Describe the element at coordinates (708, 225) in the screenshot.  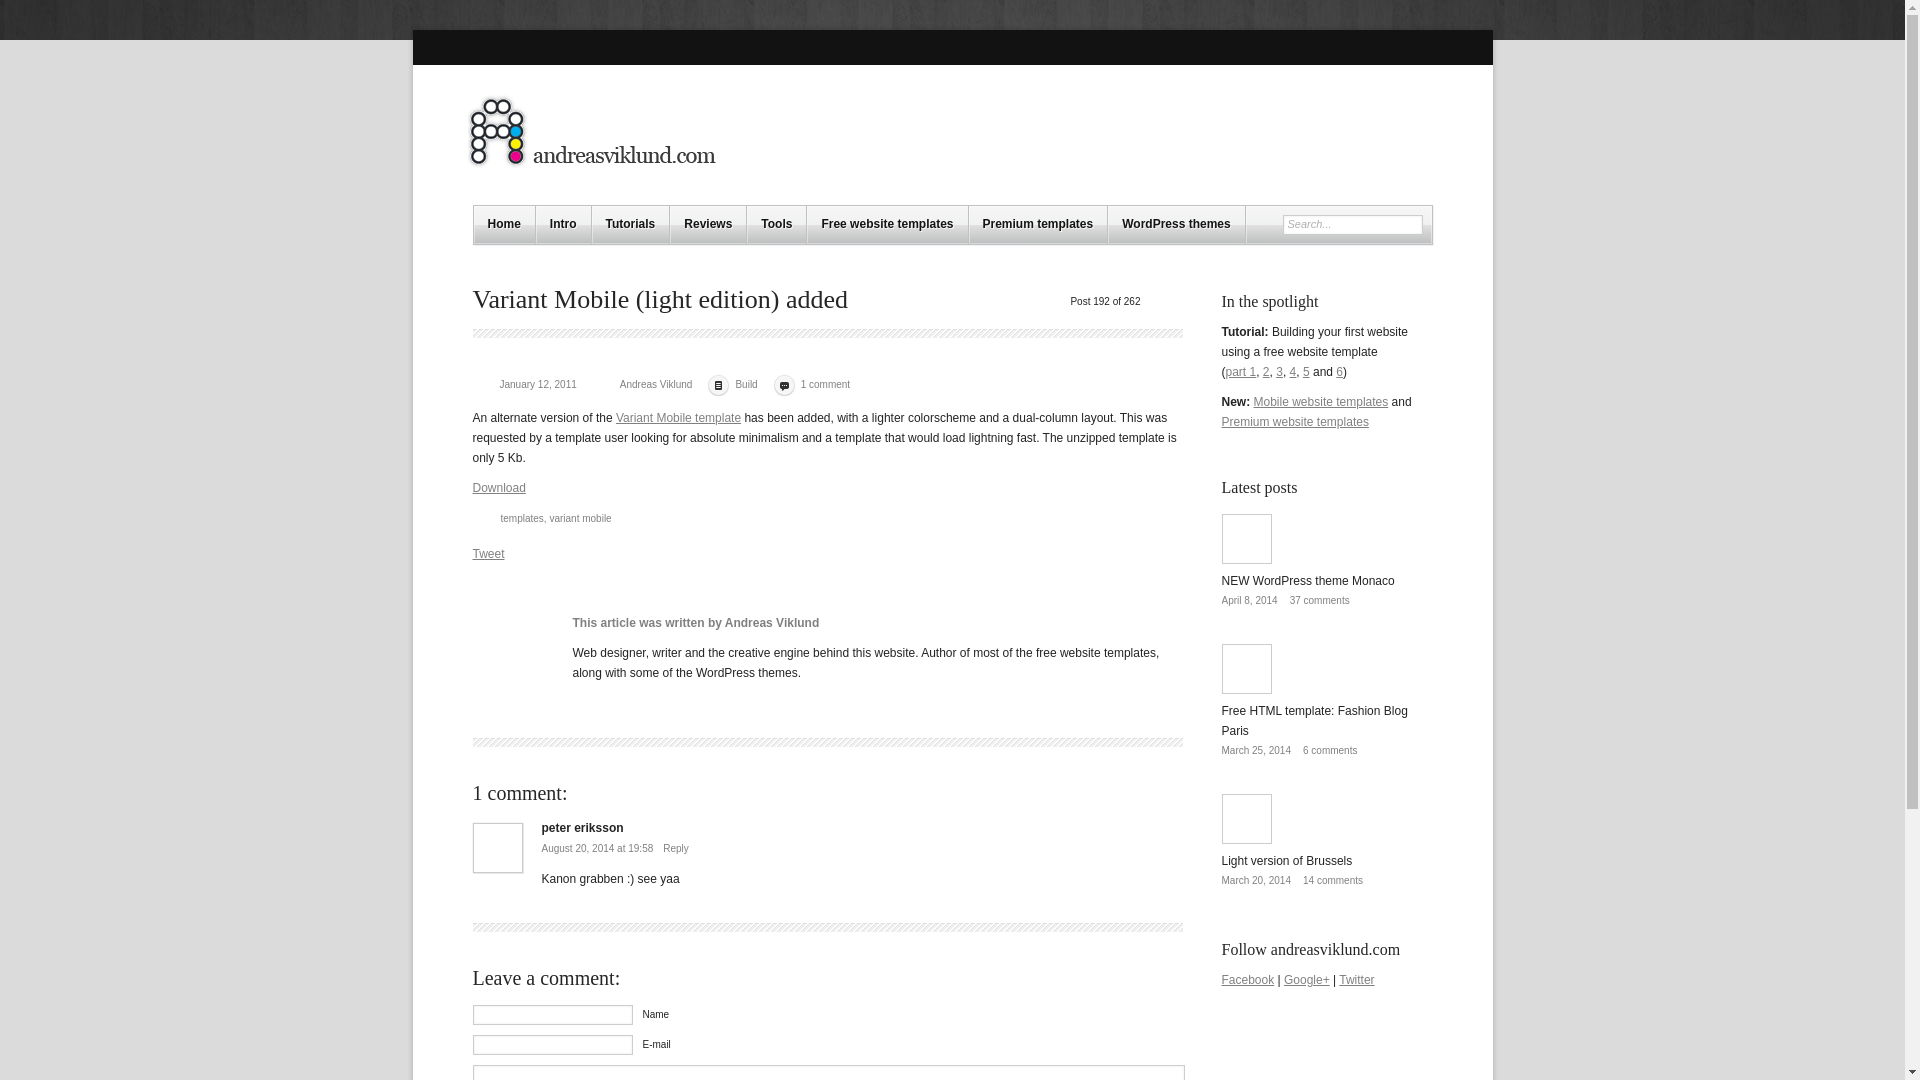
I see `Reviews` at that location.